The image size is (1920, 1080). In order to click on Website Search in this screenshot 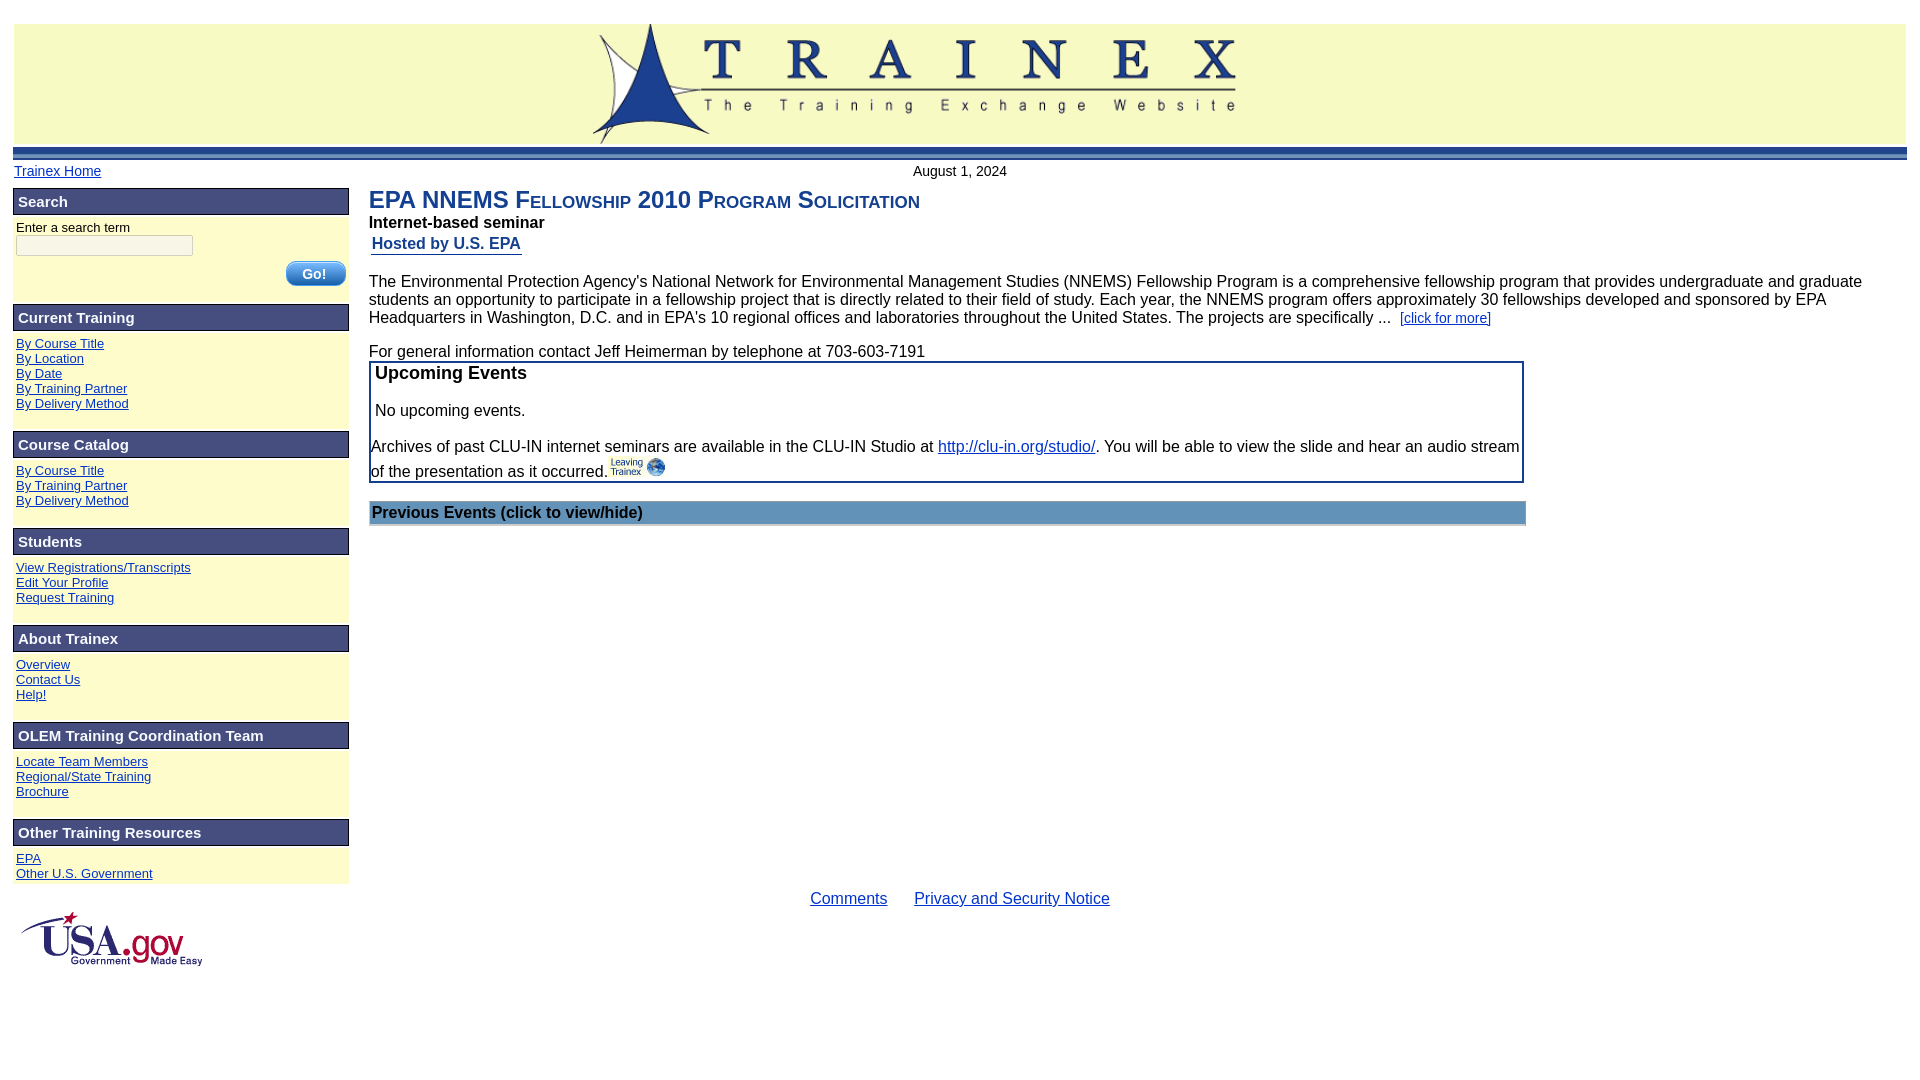, I will do `click(180, 253)`.